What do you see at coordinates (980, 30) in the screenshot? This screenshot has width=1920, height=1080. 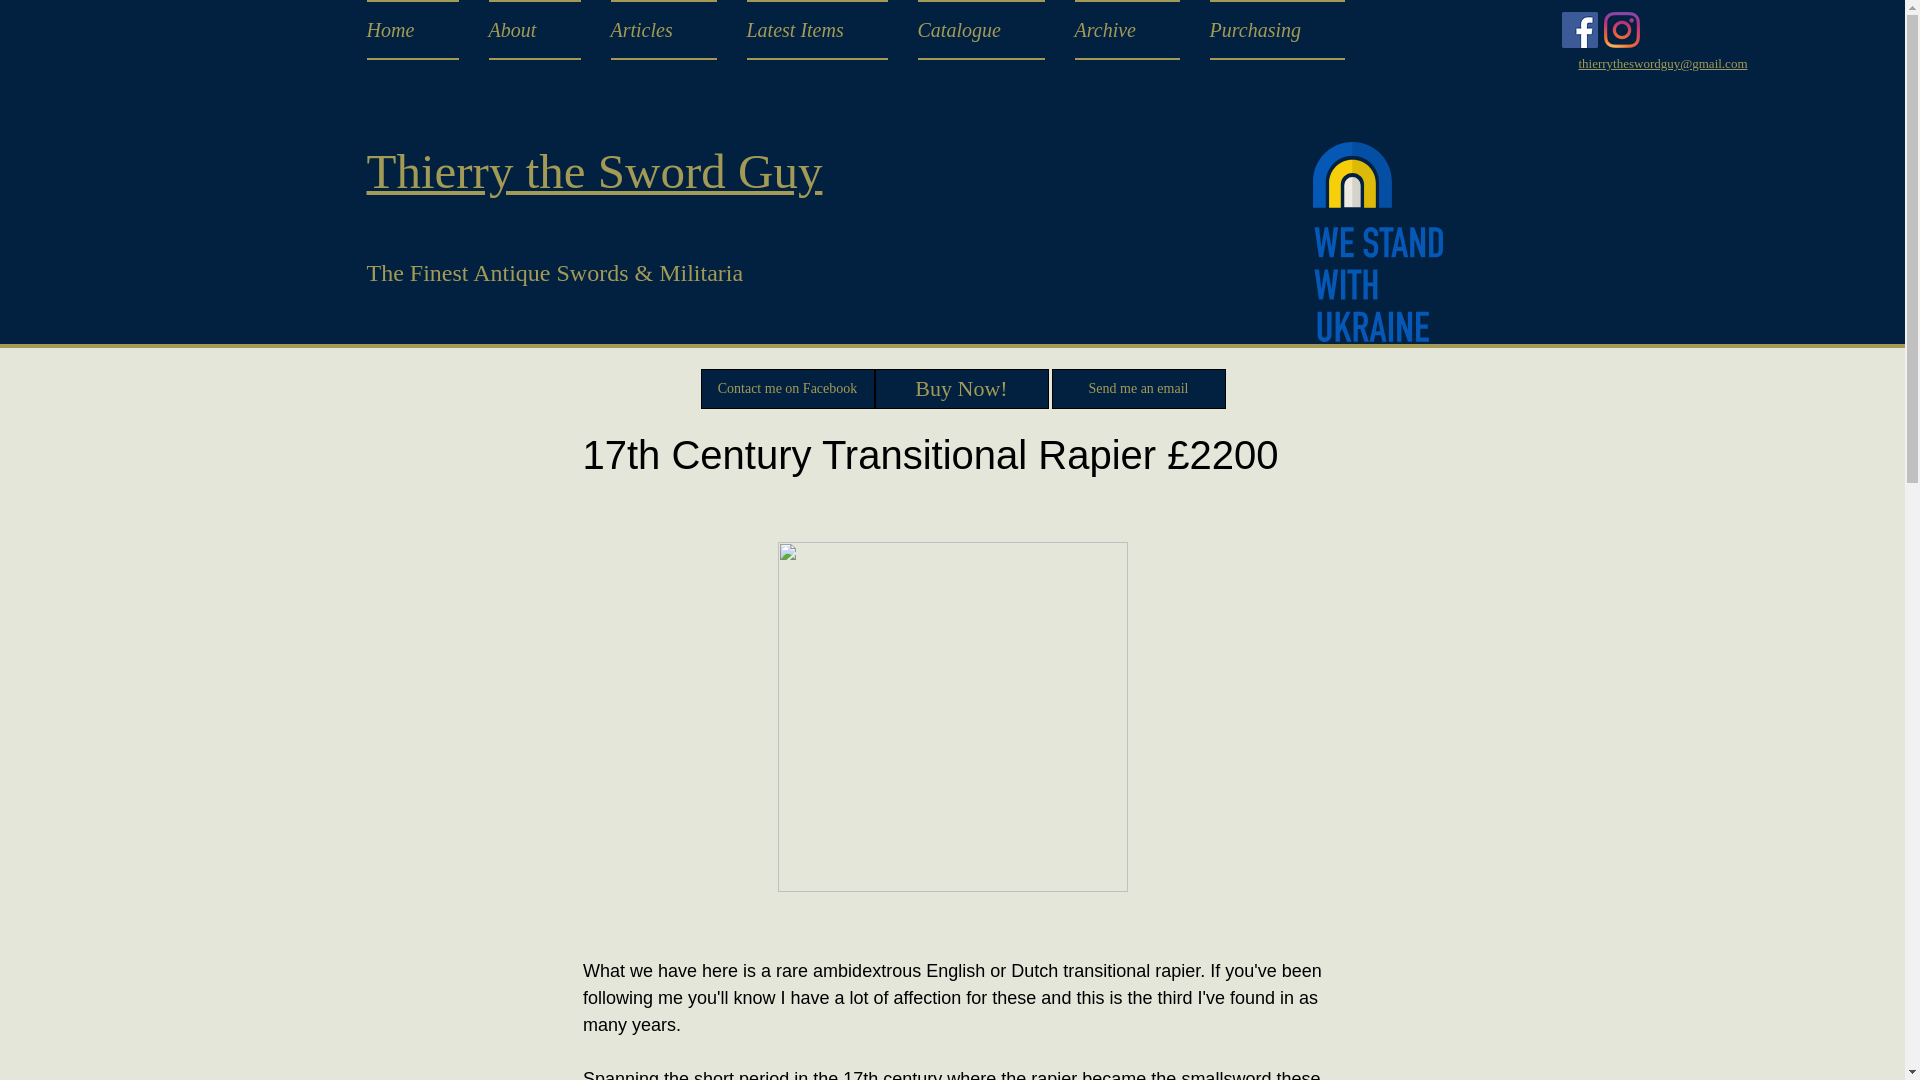 I see `Catalogue` at bounding box center [980, 30].